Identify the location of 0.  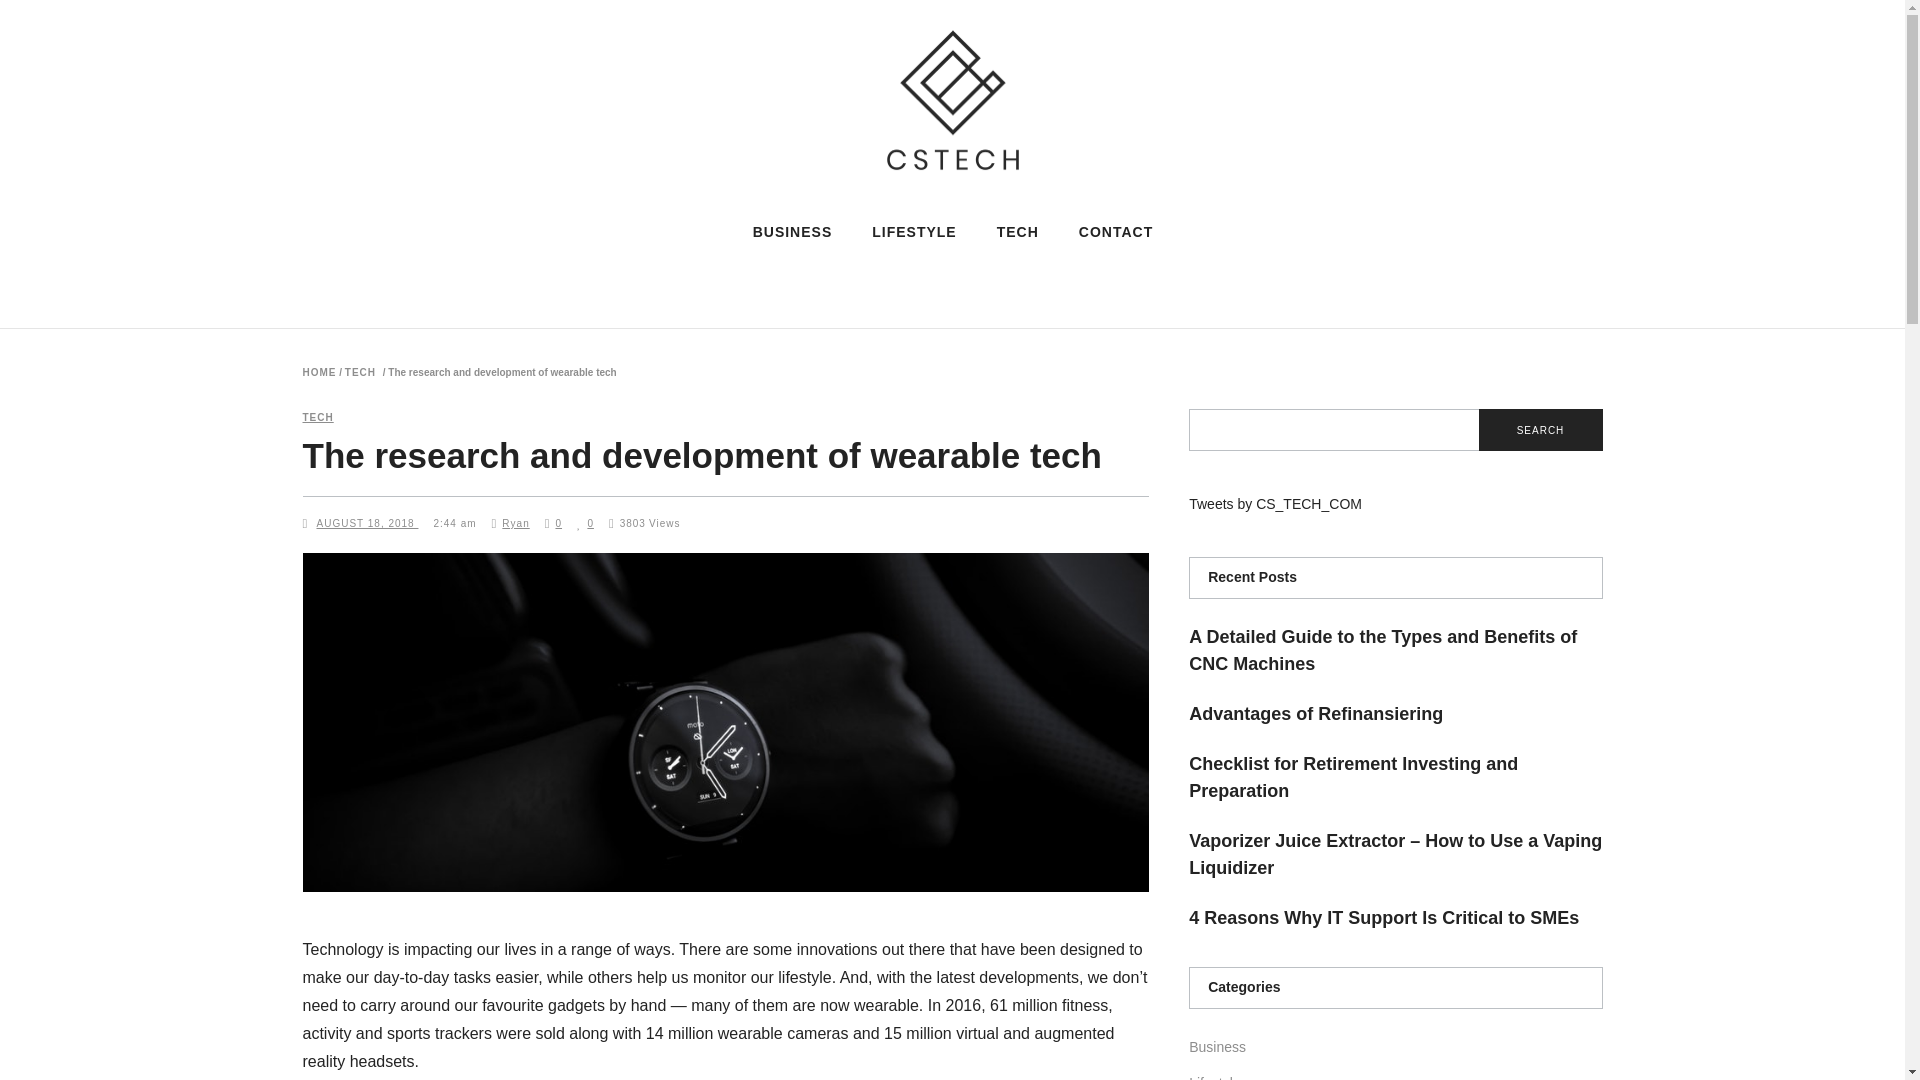
(585, 524).